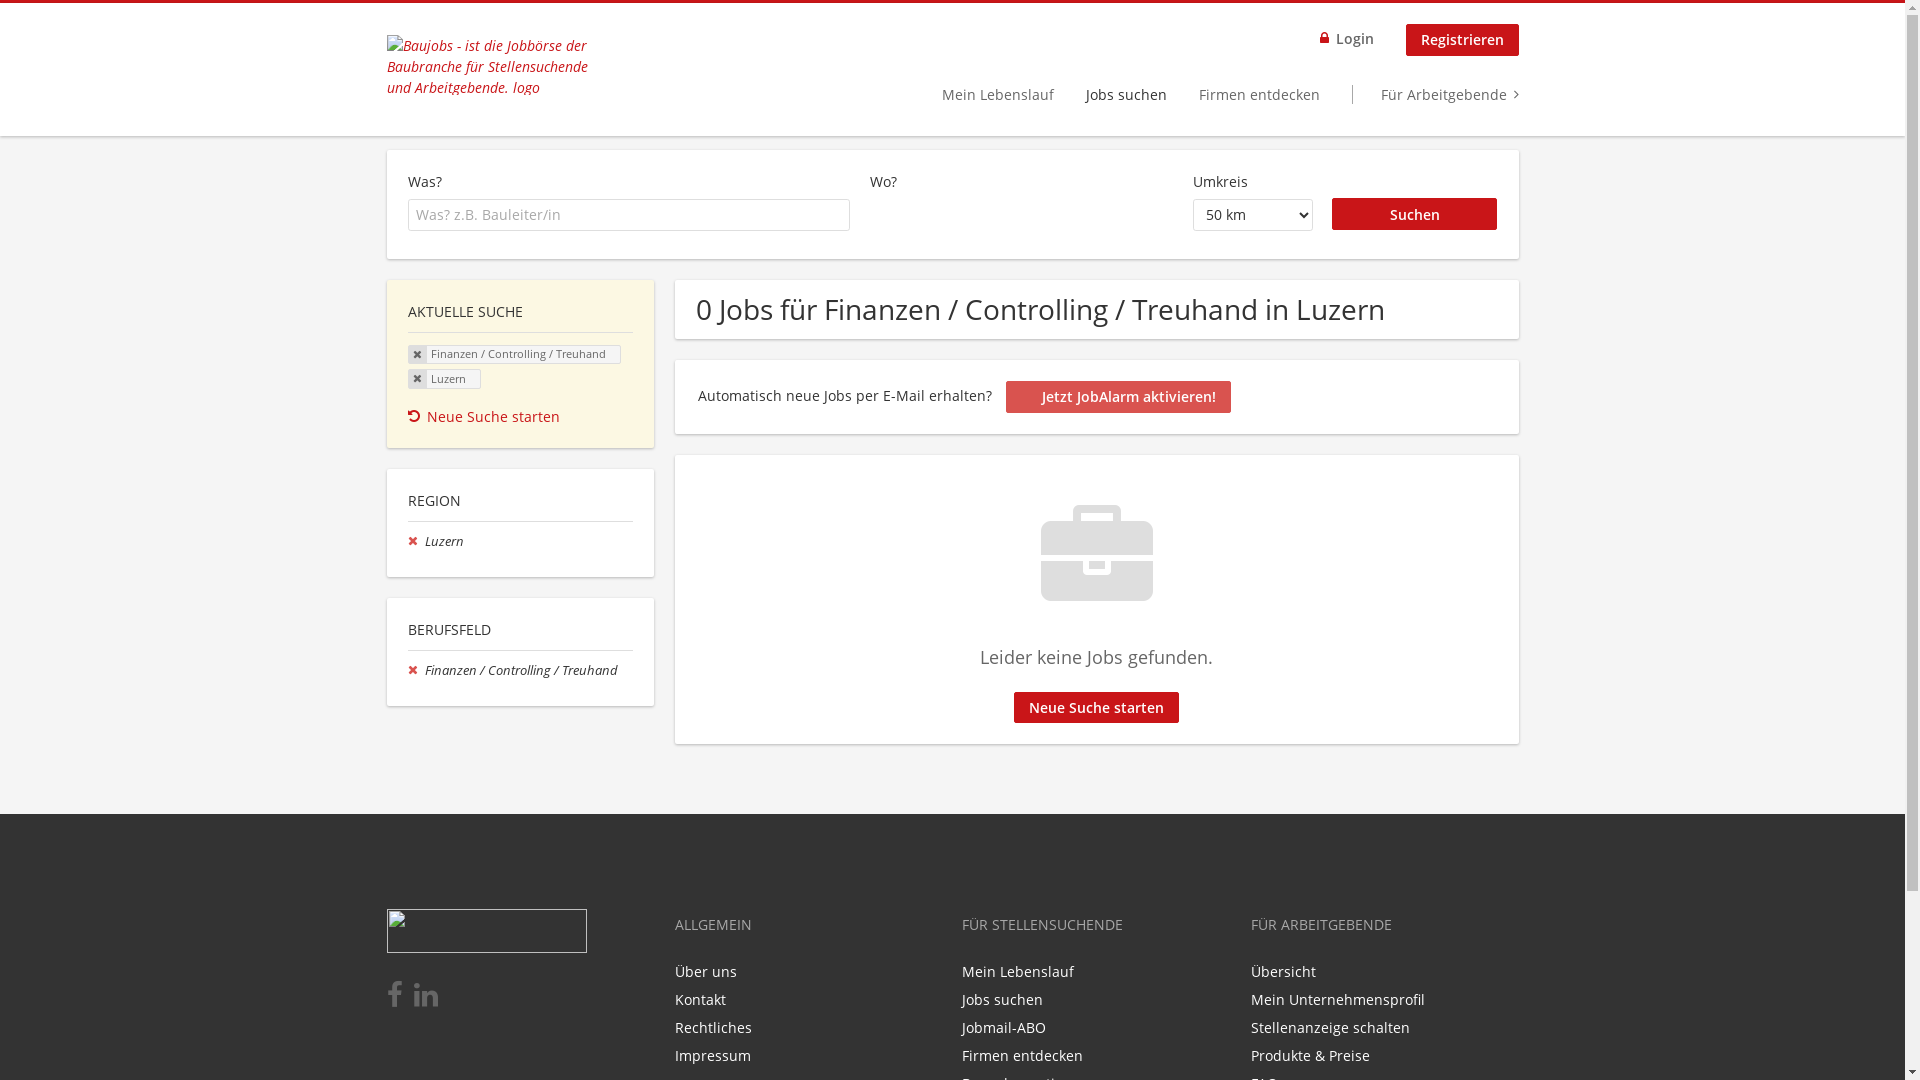 The height and width of the screenshot is (1080, 1920). What do you see at coordinates (1415, 214) in the screenshot?
I see `Suchen` at bounding box center [1415, 214].